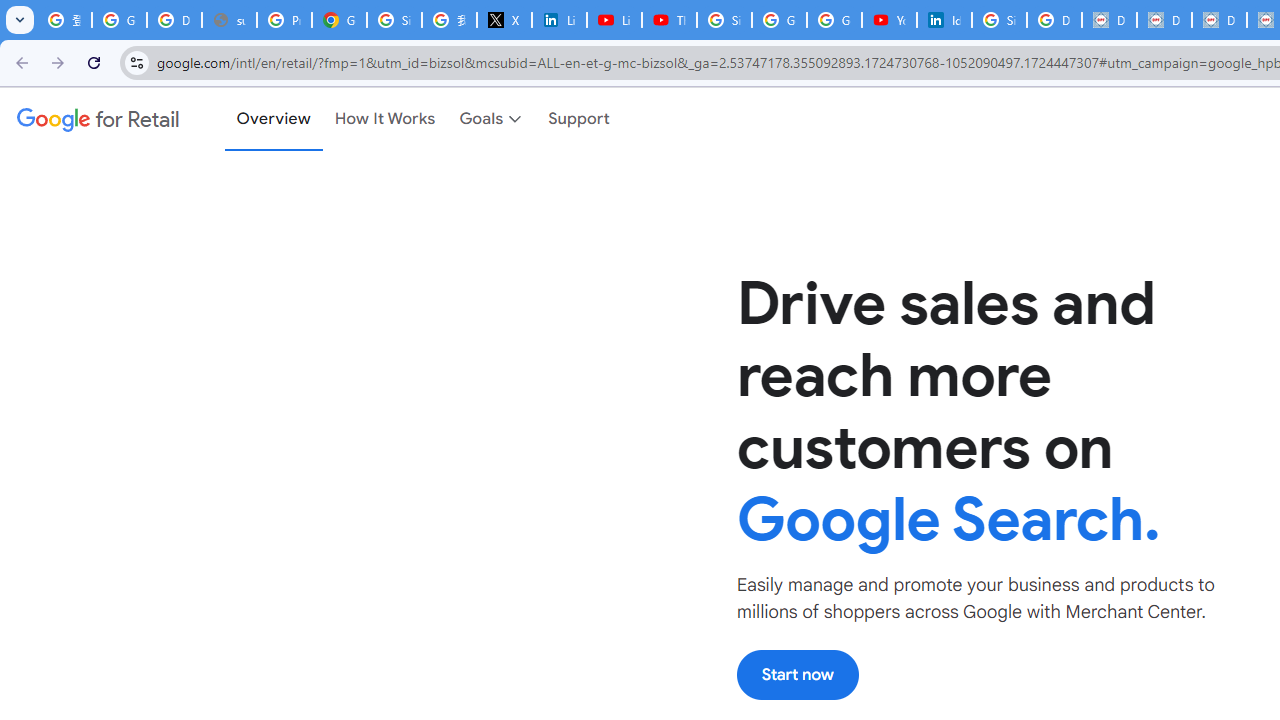  I want to click on Sign in - Google Accounts, so click(394, 20).